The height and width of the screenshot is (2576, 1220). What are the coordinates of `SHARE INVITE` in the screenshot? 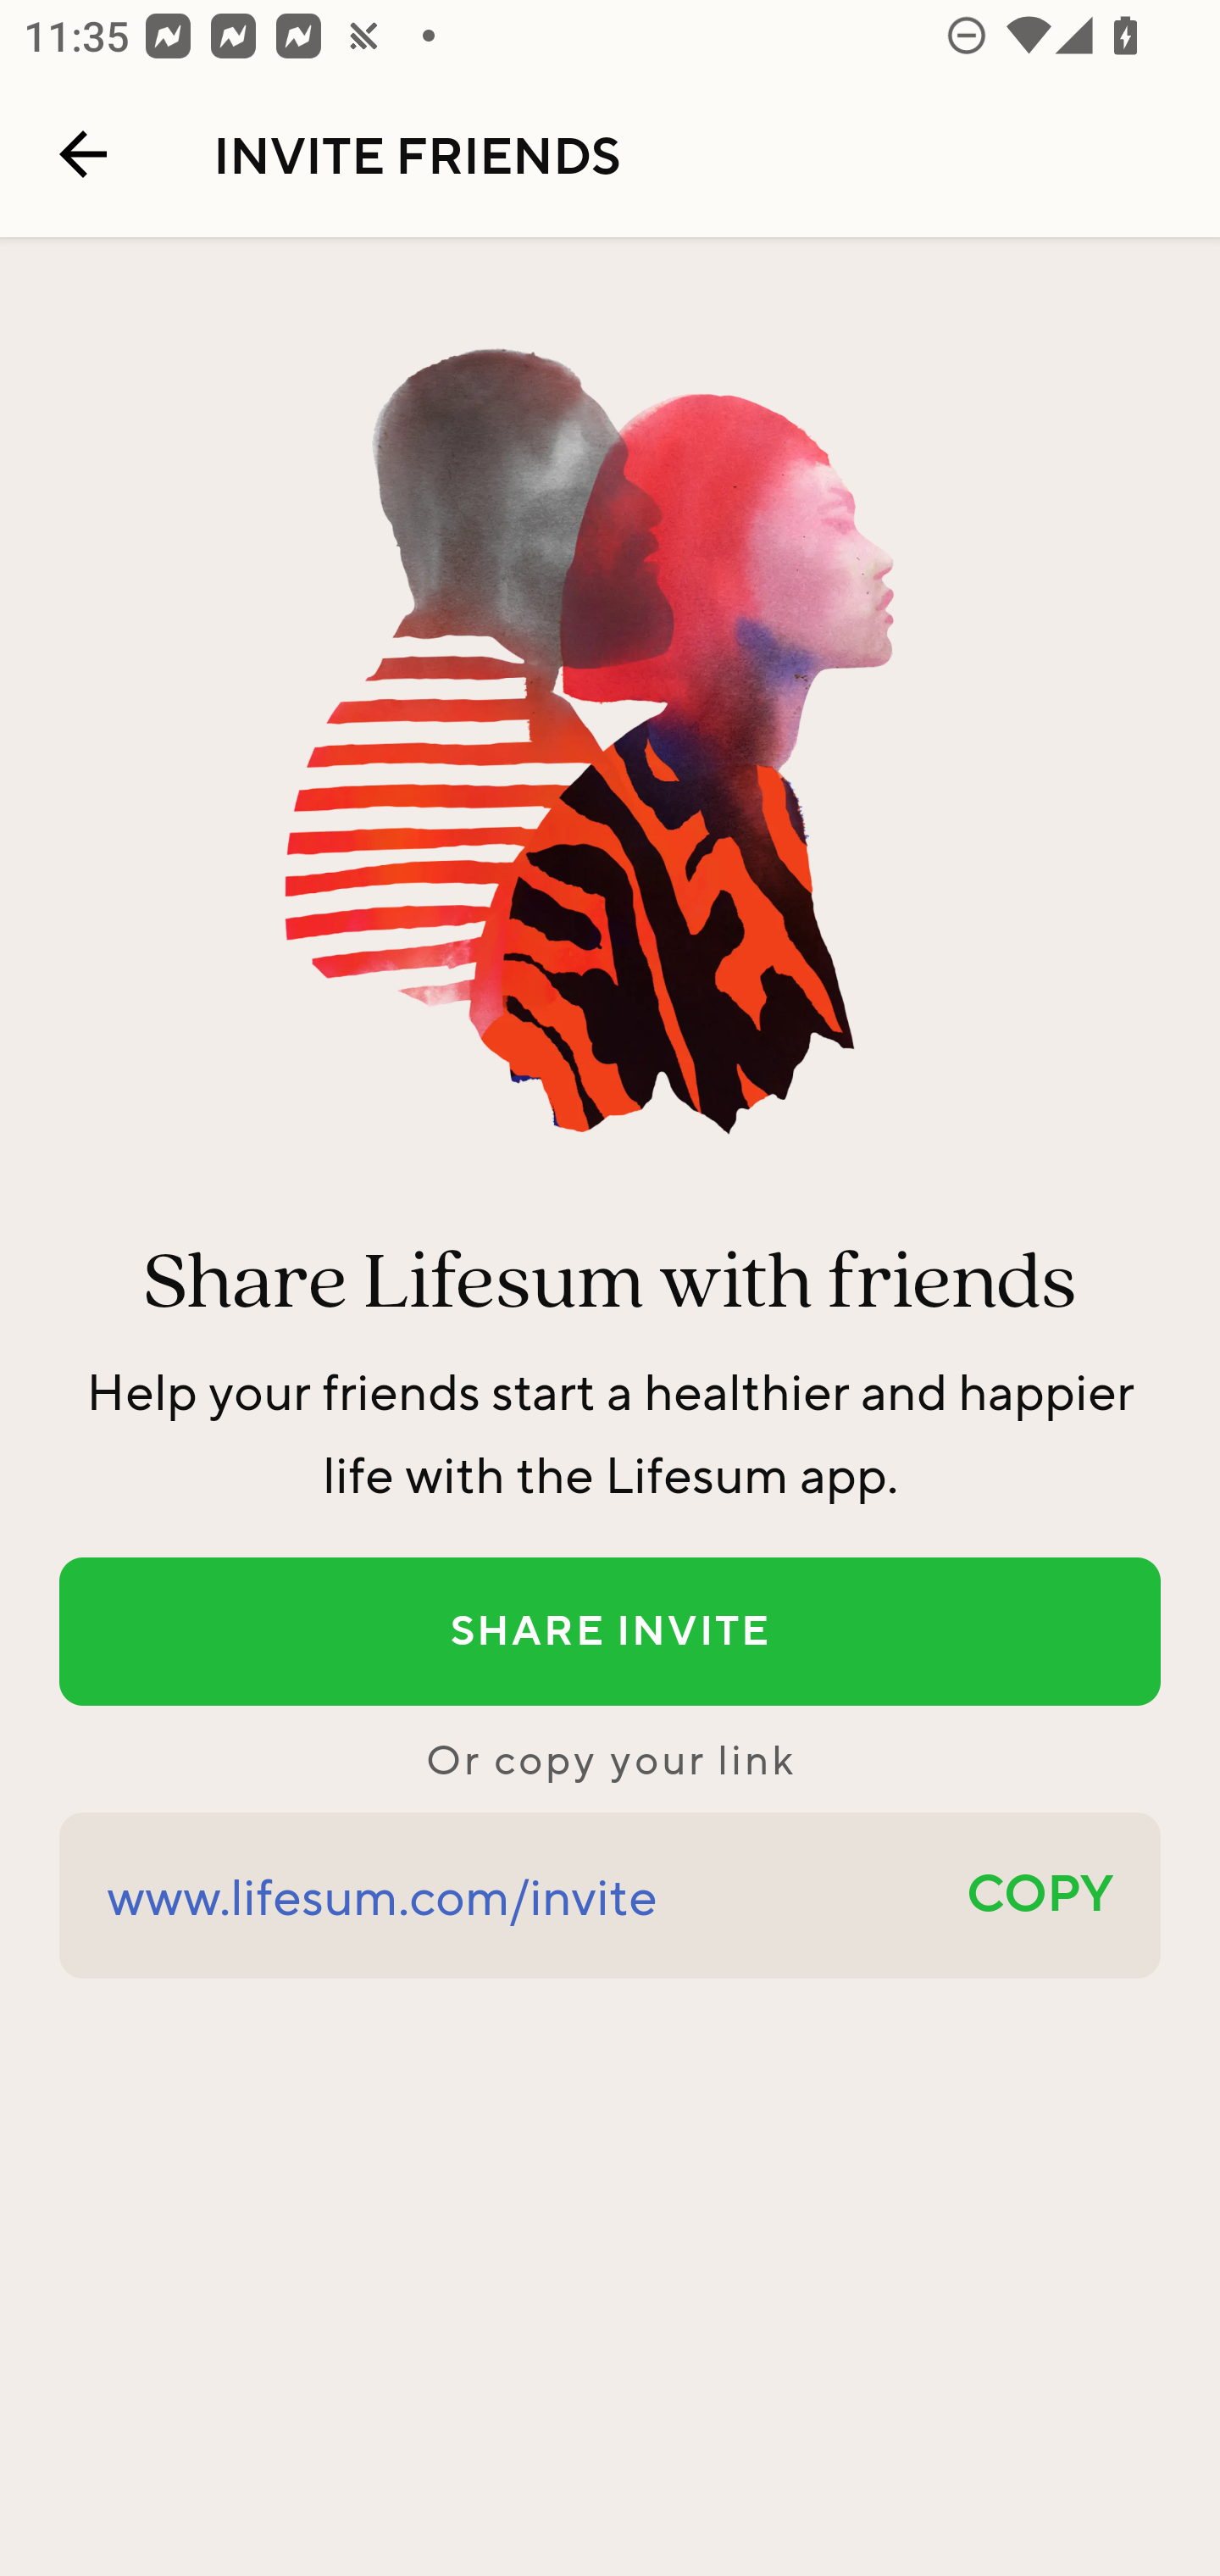 It's located at (610, 1632).